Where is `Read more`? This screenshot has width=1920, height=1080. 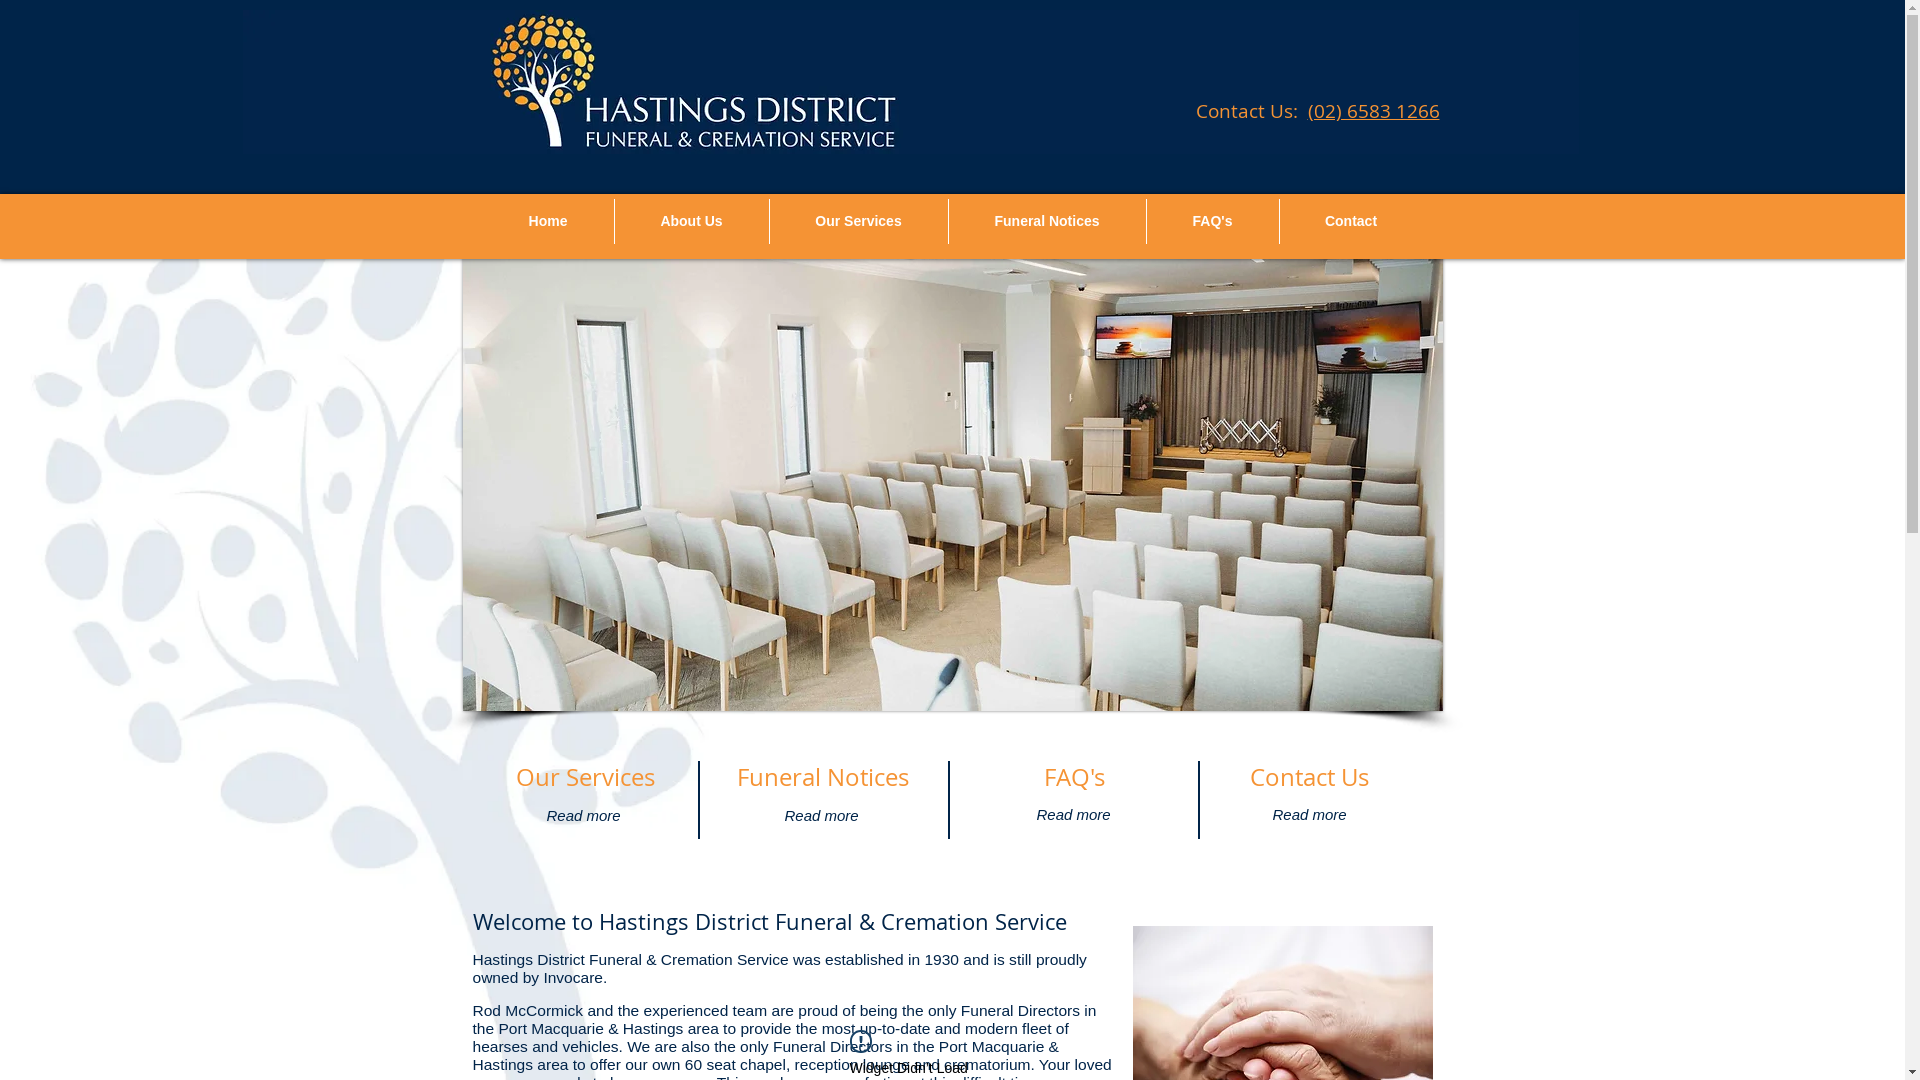 Read more is located at coordinates (1073, 816).